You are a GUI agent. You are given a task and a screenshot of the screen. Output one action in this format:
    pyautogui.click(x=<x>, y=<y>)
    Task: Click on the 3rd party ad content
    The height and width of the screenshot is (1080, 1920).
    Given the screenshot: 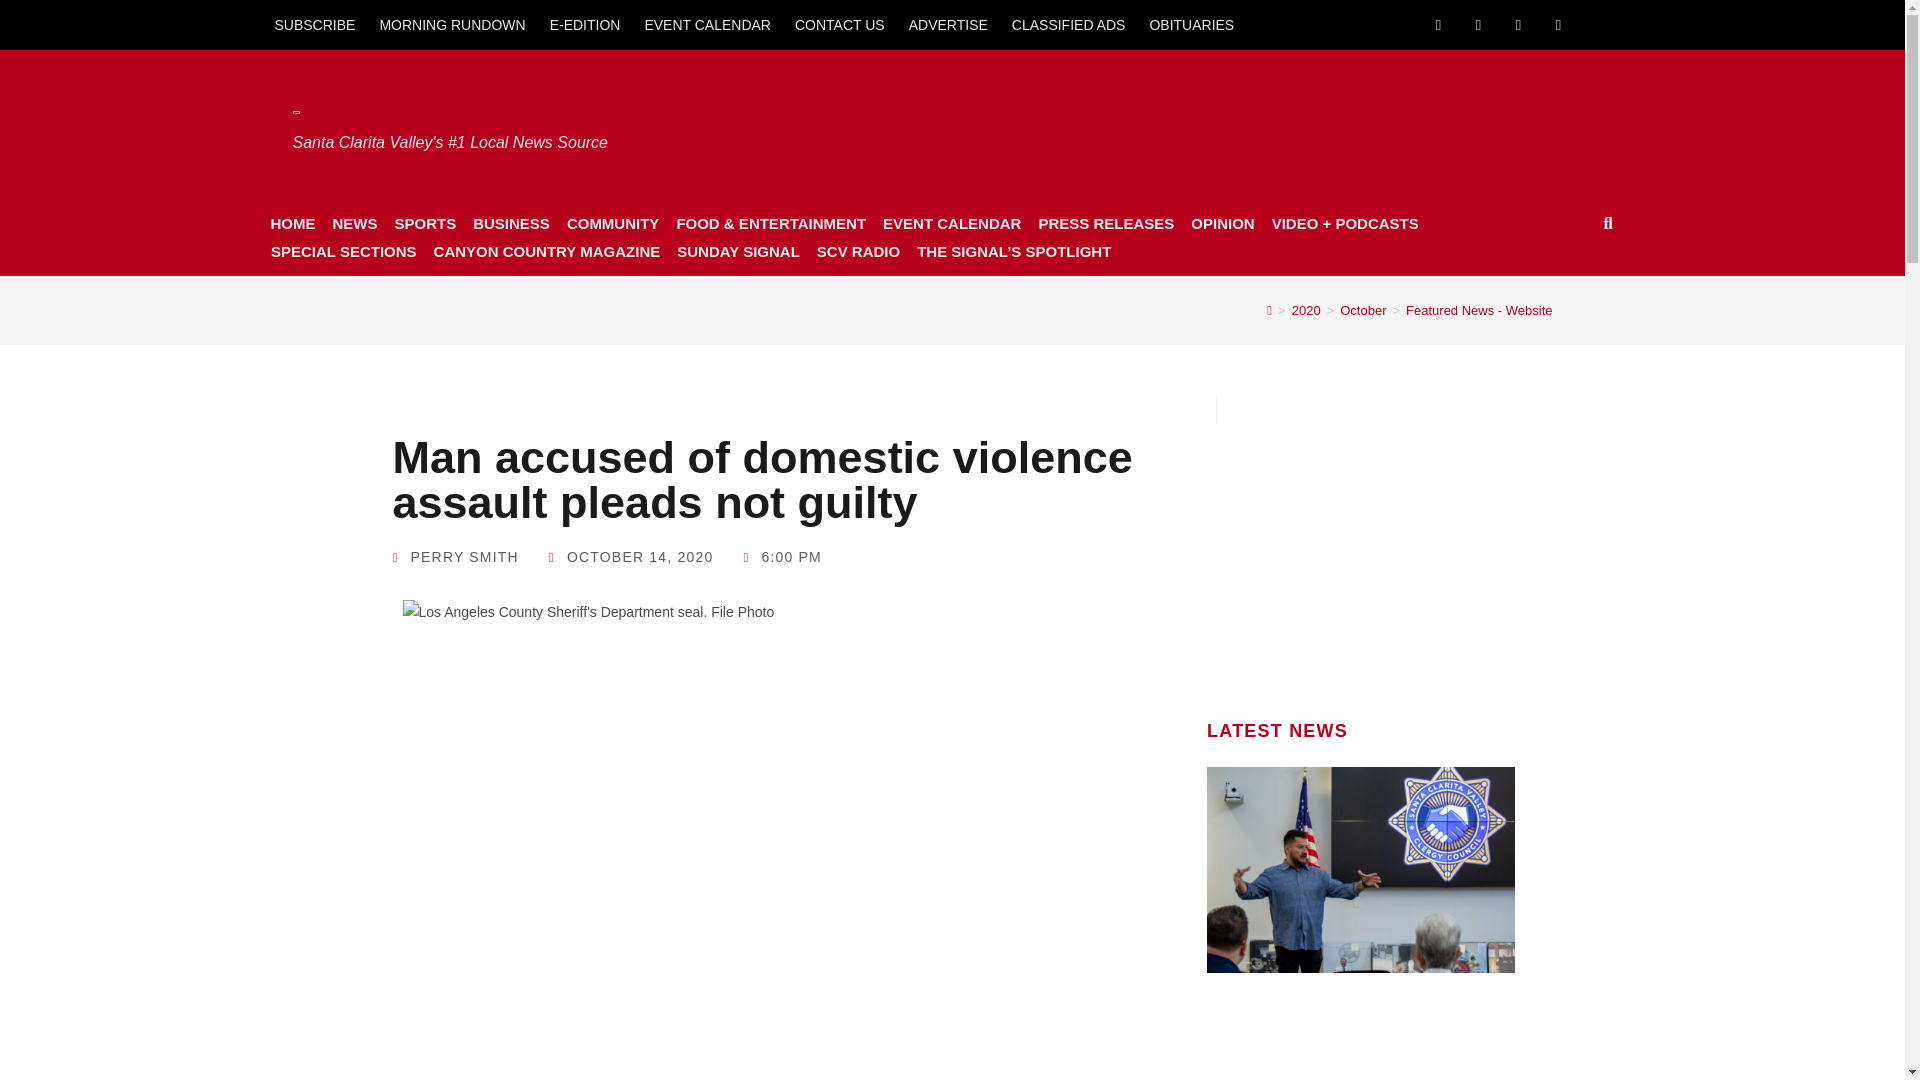 What is the action you would take?
    pyautogui.click(x=1361, y=550)
    